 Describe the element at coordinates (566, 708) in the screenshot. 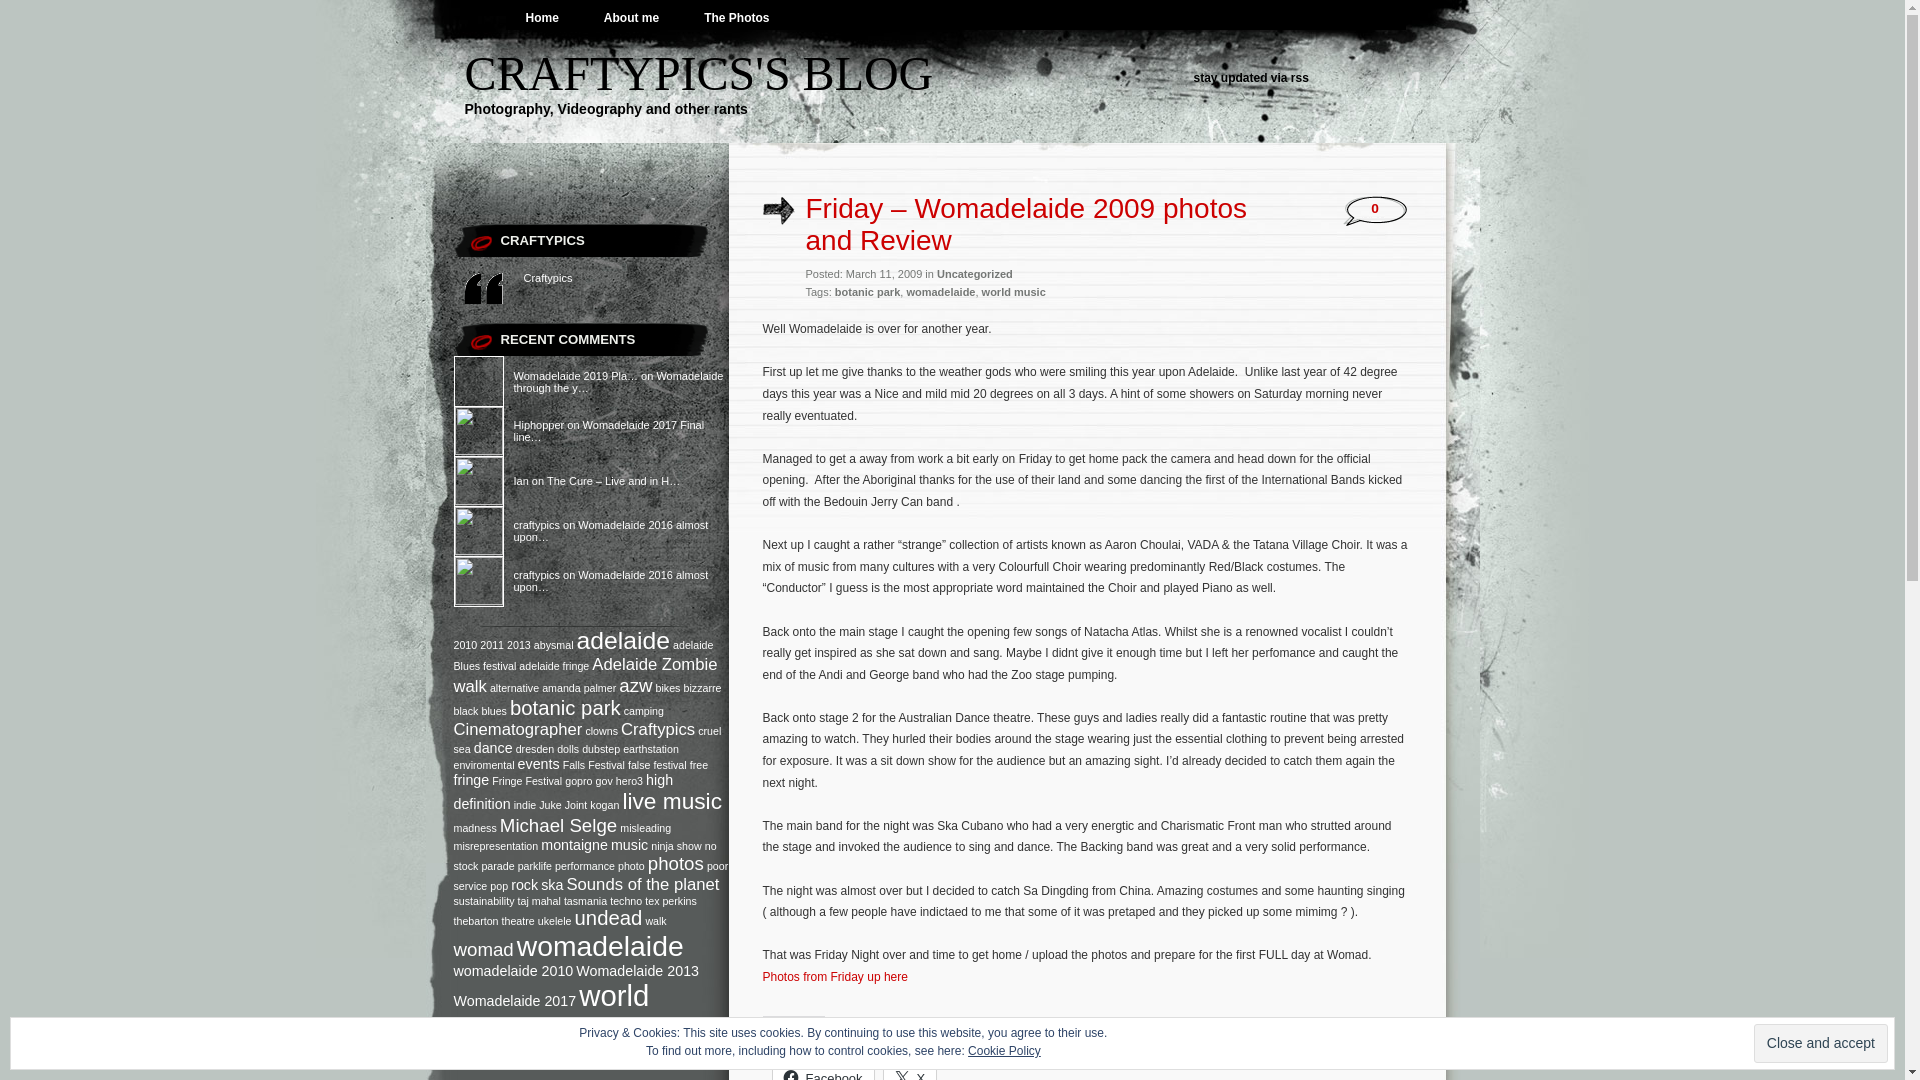

I see `botanic park` at that location.